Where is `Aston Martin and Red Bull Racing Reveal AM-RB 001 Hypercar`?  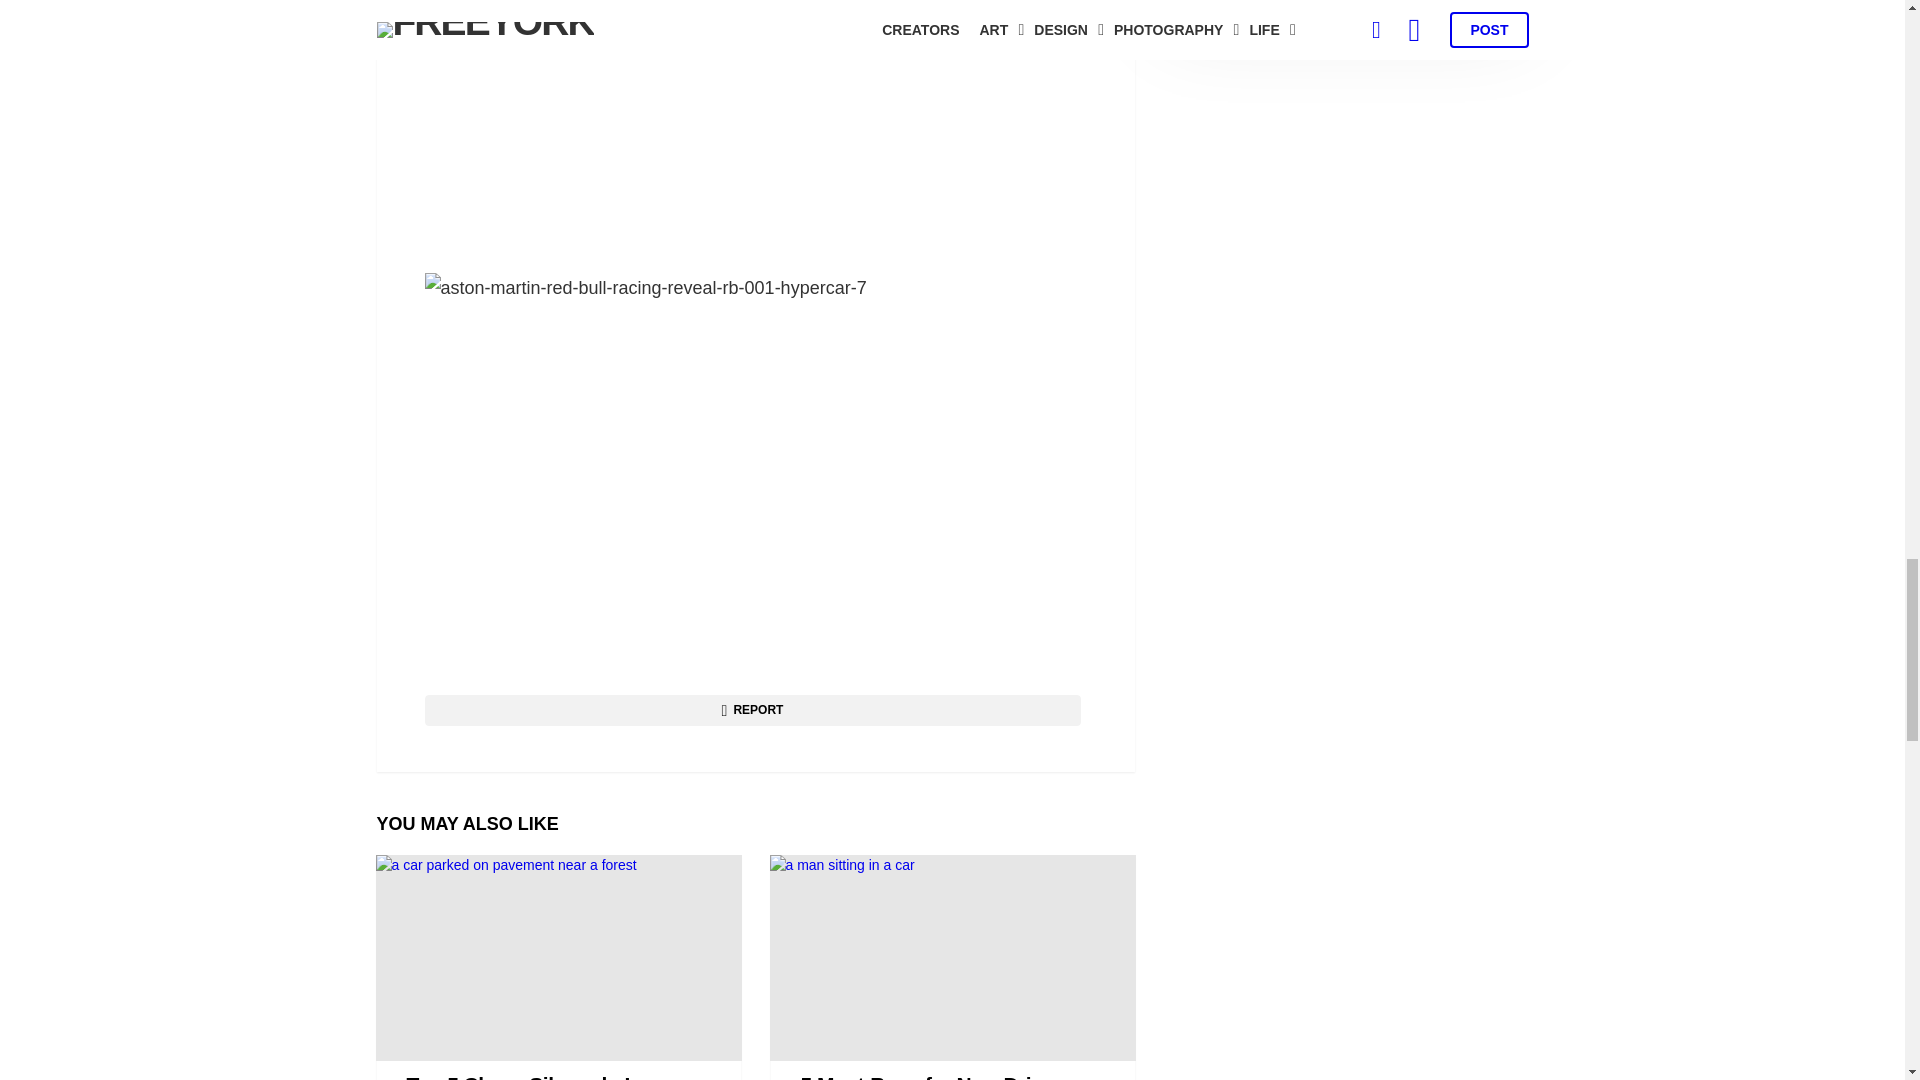
Aston Martin and Red Bull Racing Reveal AM-RB 001 Hypercar is located at coordinates (755, 126).